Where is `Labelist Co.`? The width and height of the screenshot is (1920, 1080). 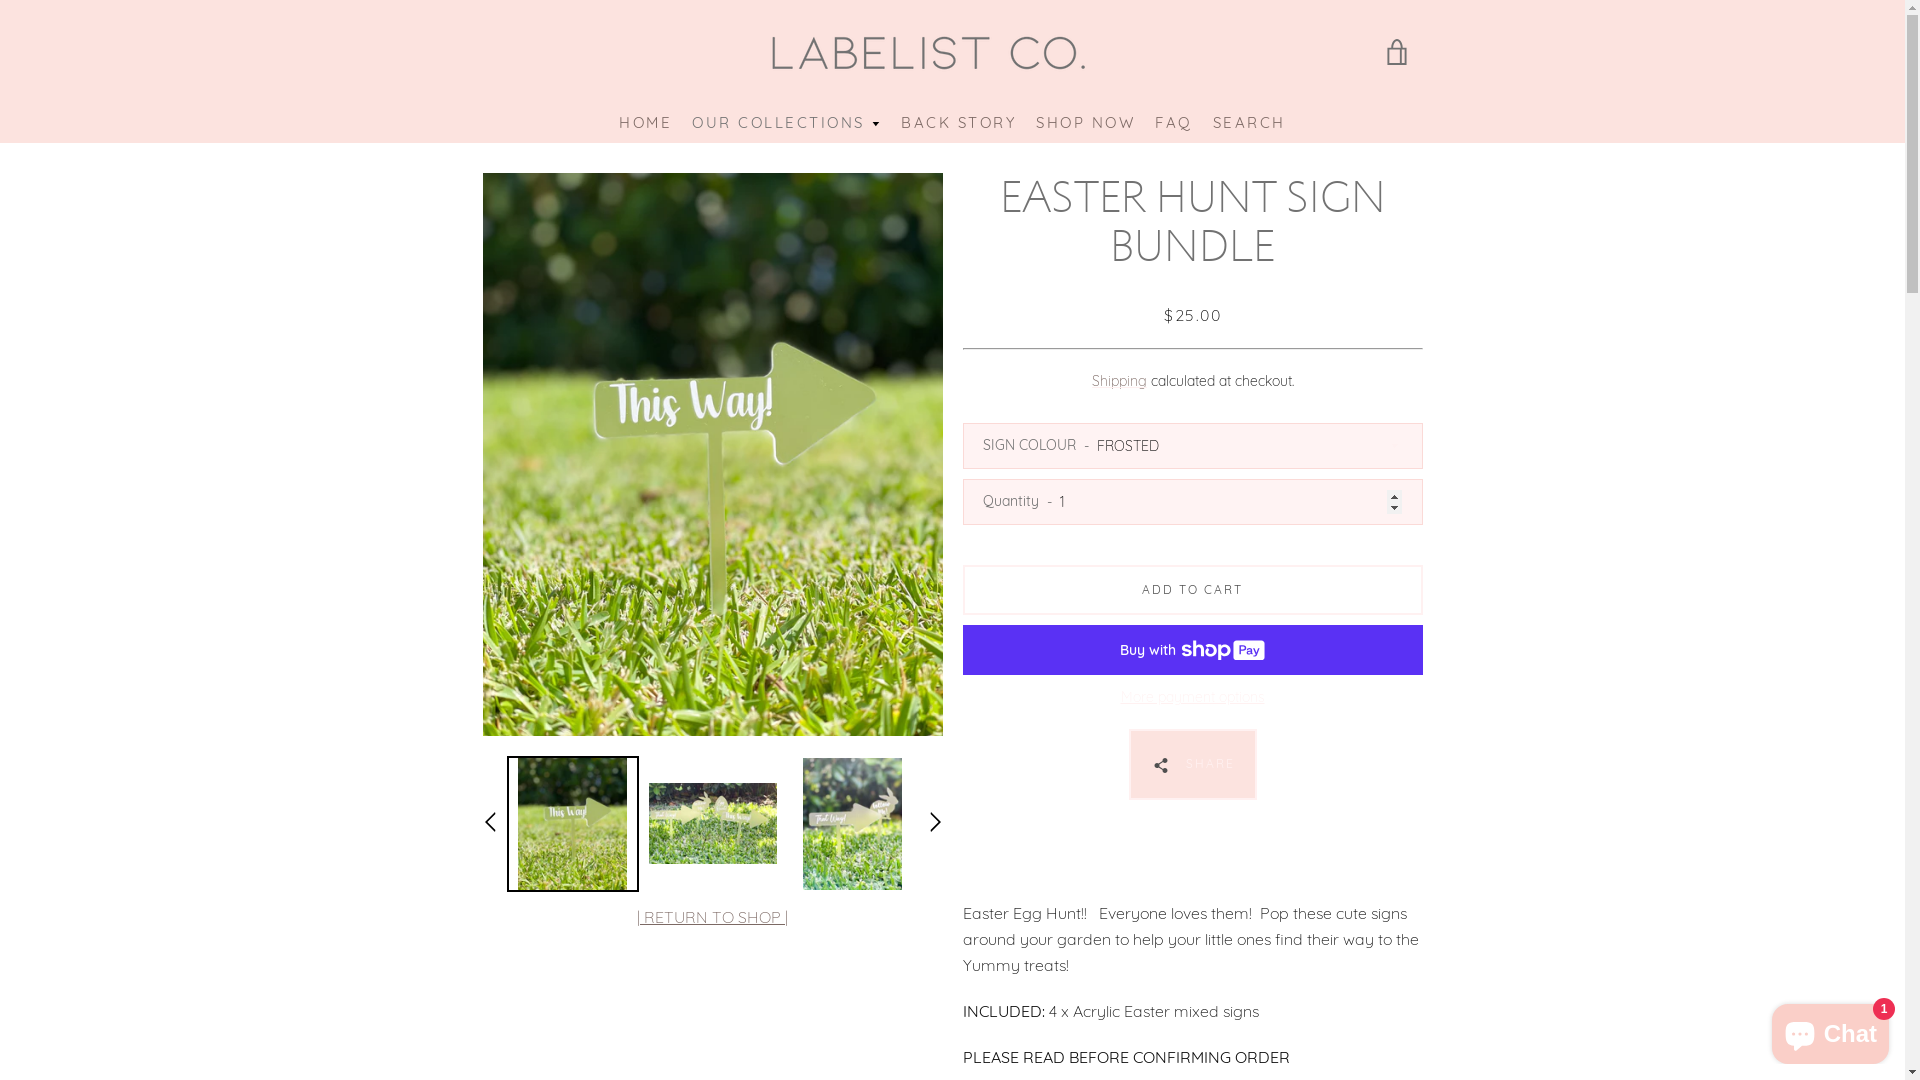
Labelist Co. is located at coordinates (1006, 1002).